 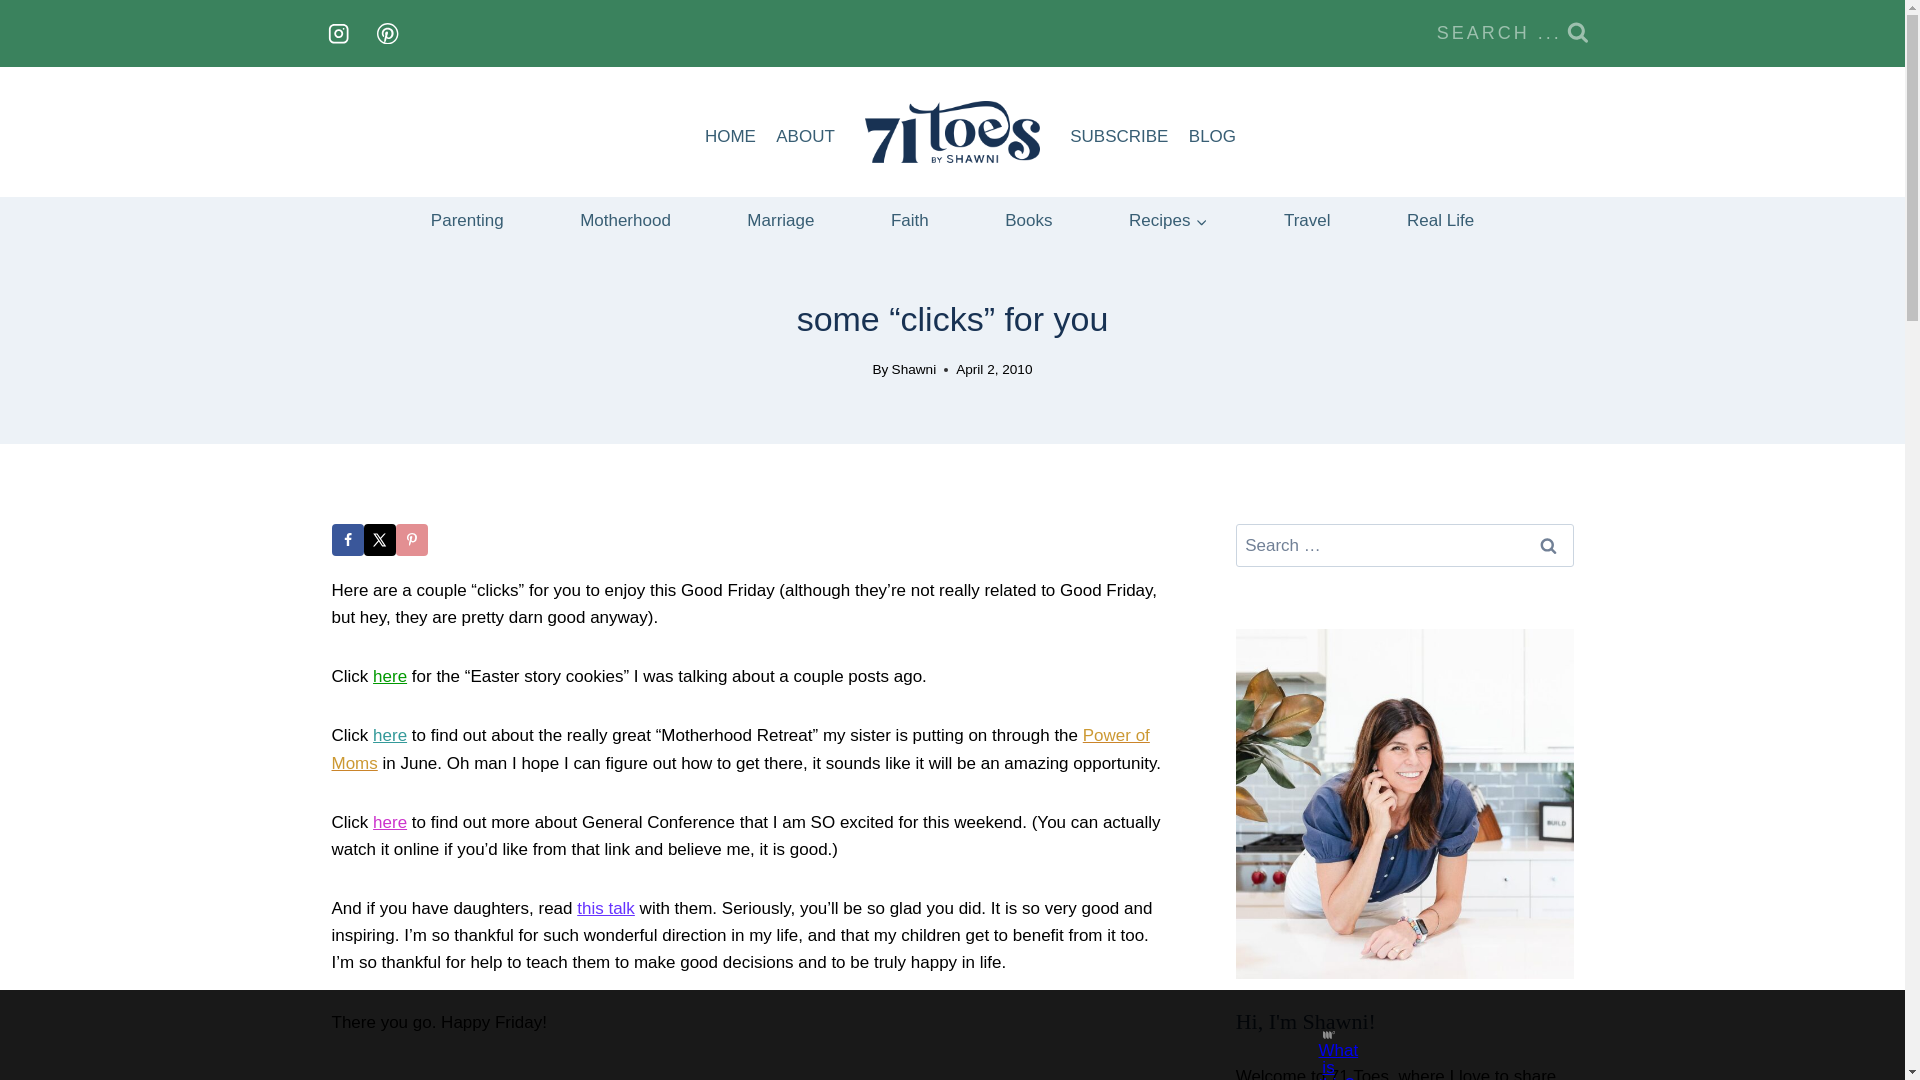 What do you see at coordinates (910, 220) in the screenshot?
I see `Faith` at bounding box center [910, 220].